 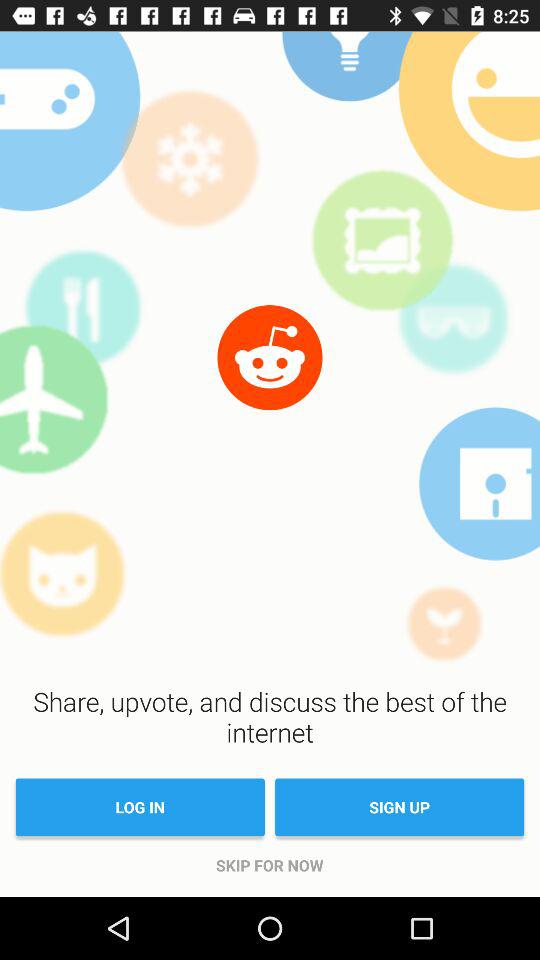 I want to click on launch the item to the left of the sign up, so click(x=140, y=807).